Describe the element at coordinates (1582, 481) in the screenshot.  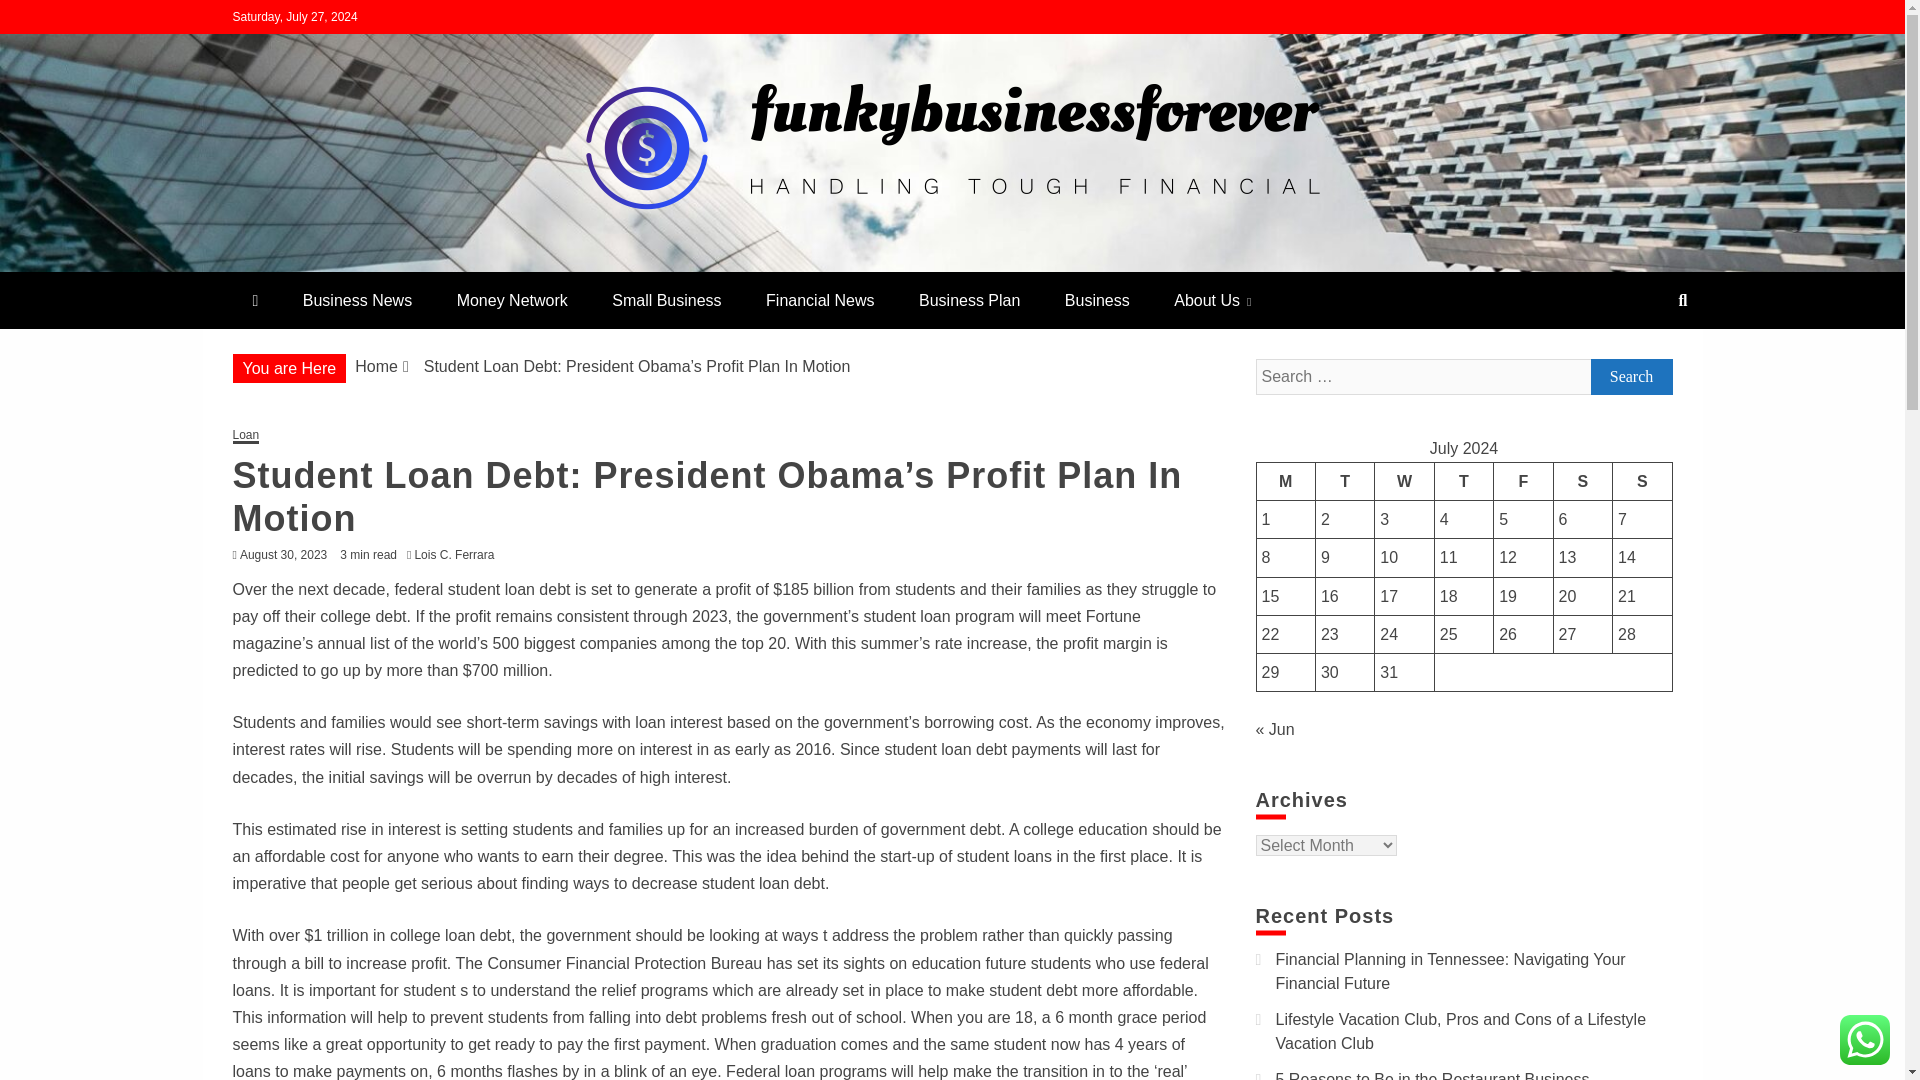
I see `Saturday` at that location.